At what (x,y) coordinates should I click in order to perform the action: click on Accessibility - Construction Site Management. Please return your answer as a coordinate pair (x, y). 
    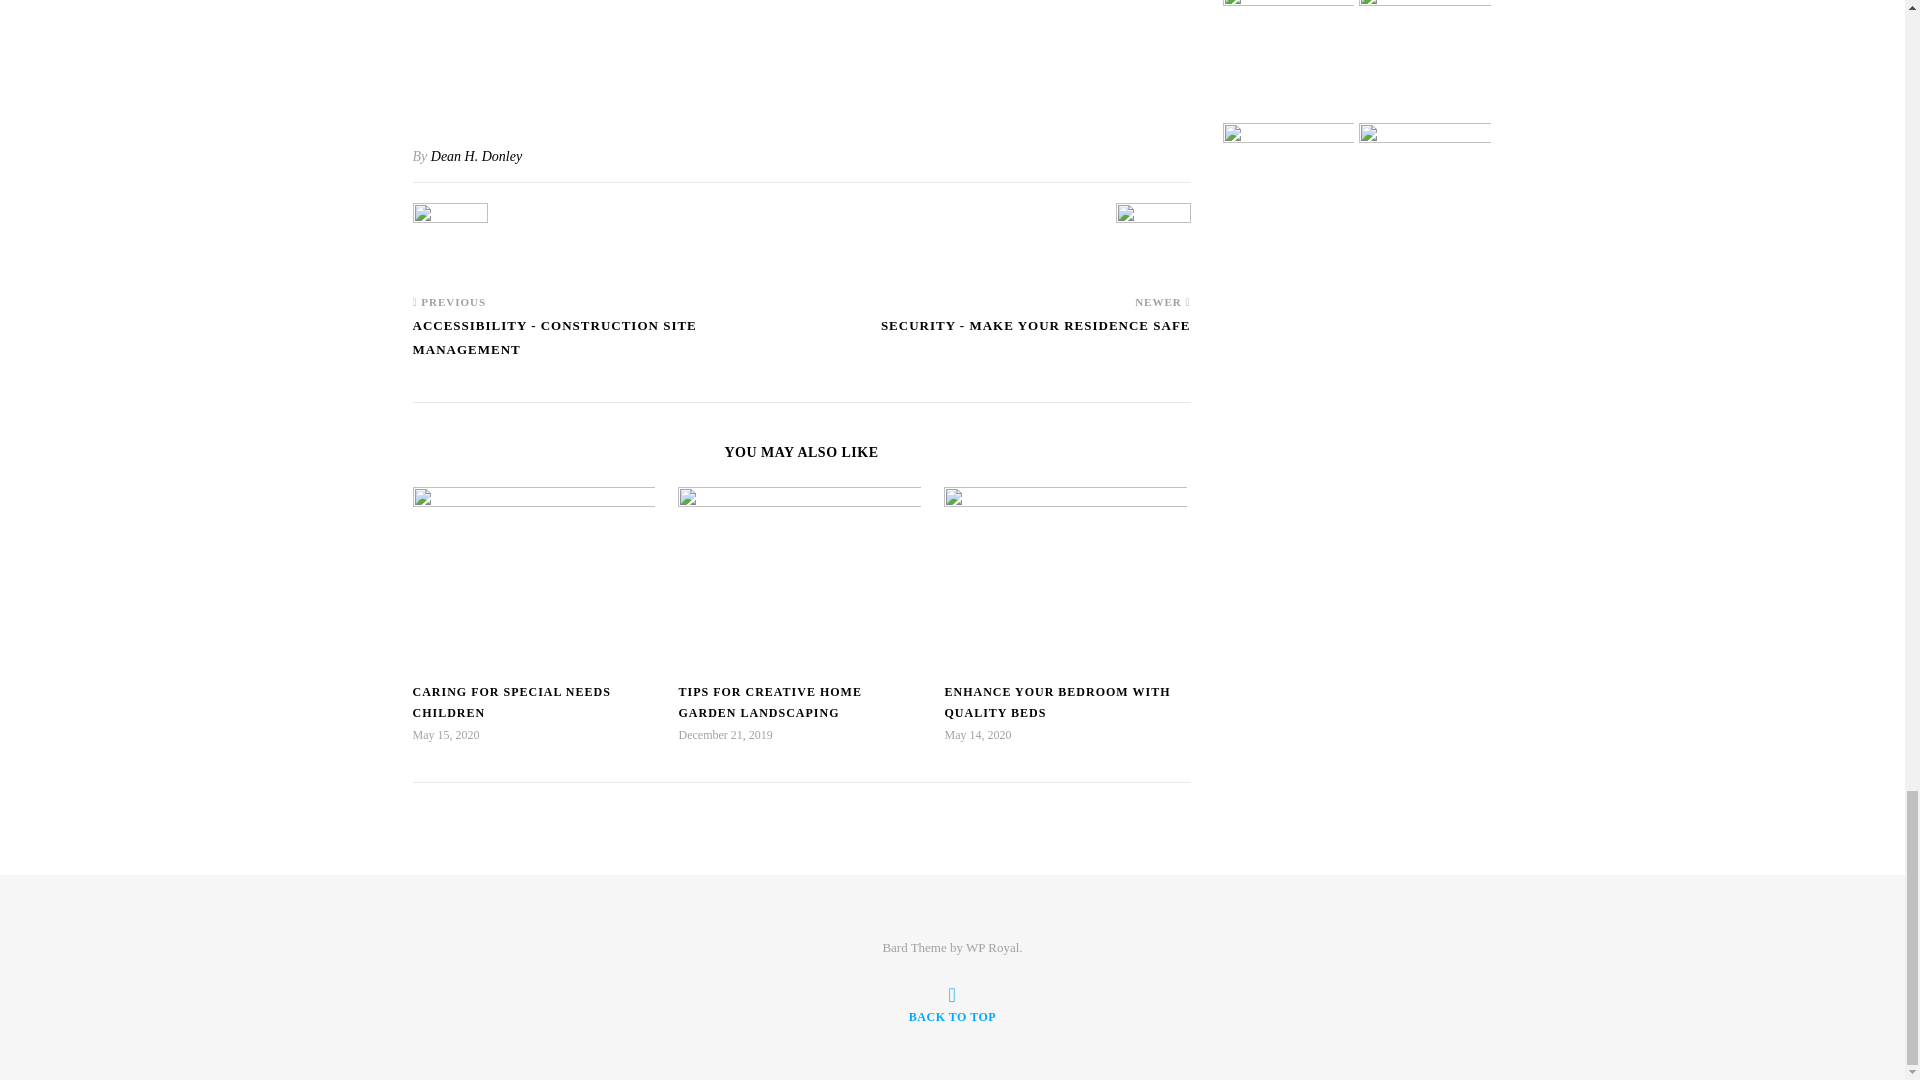
    Looking at the image, I should click on (450, 240).